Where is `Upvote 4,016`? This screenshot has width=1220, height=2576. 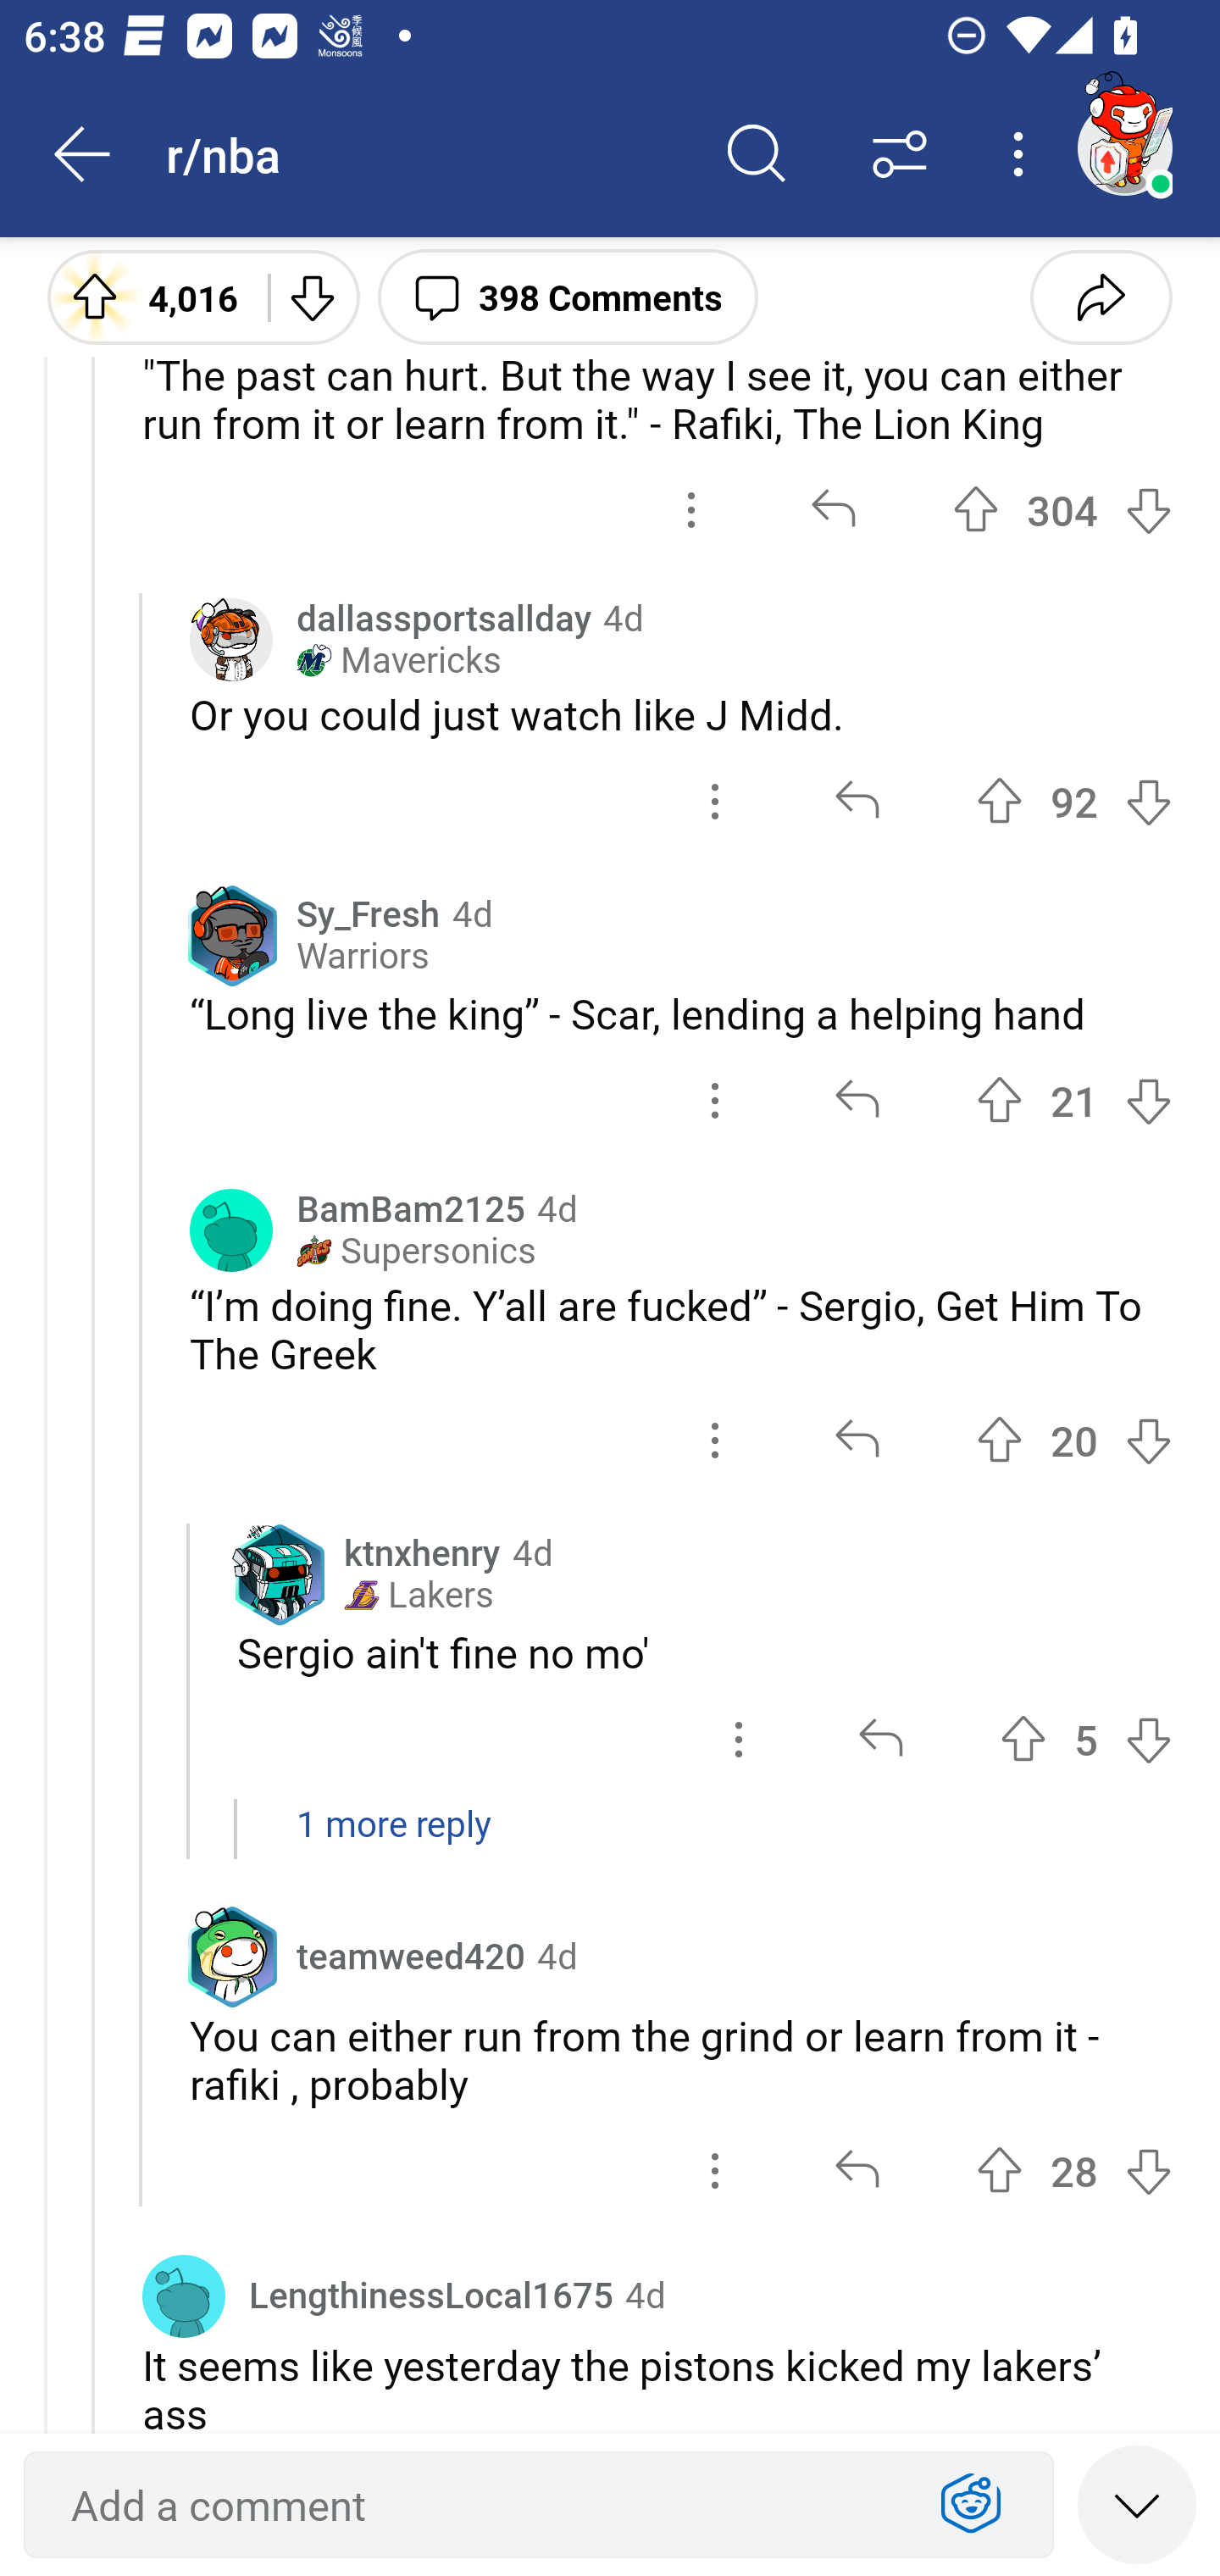 Upvote 4,016 is located at coordinates (146, 296).